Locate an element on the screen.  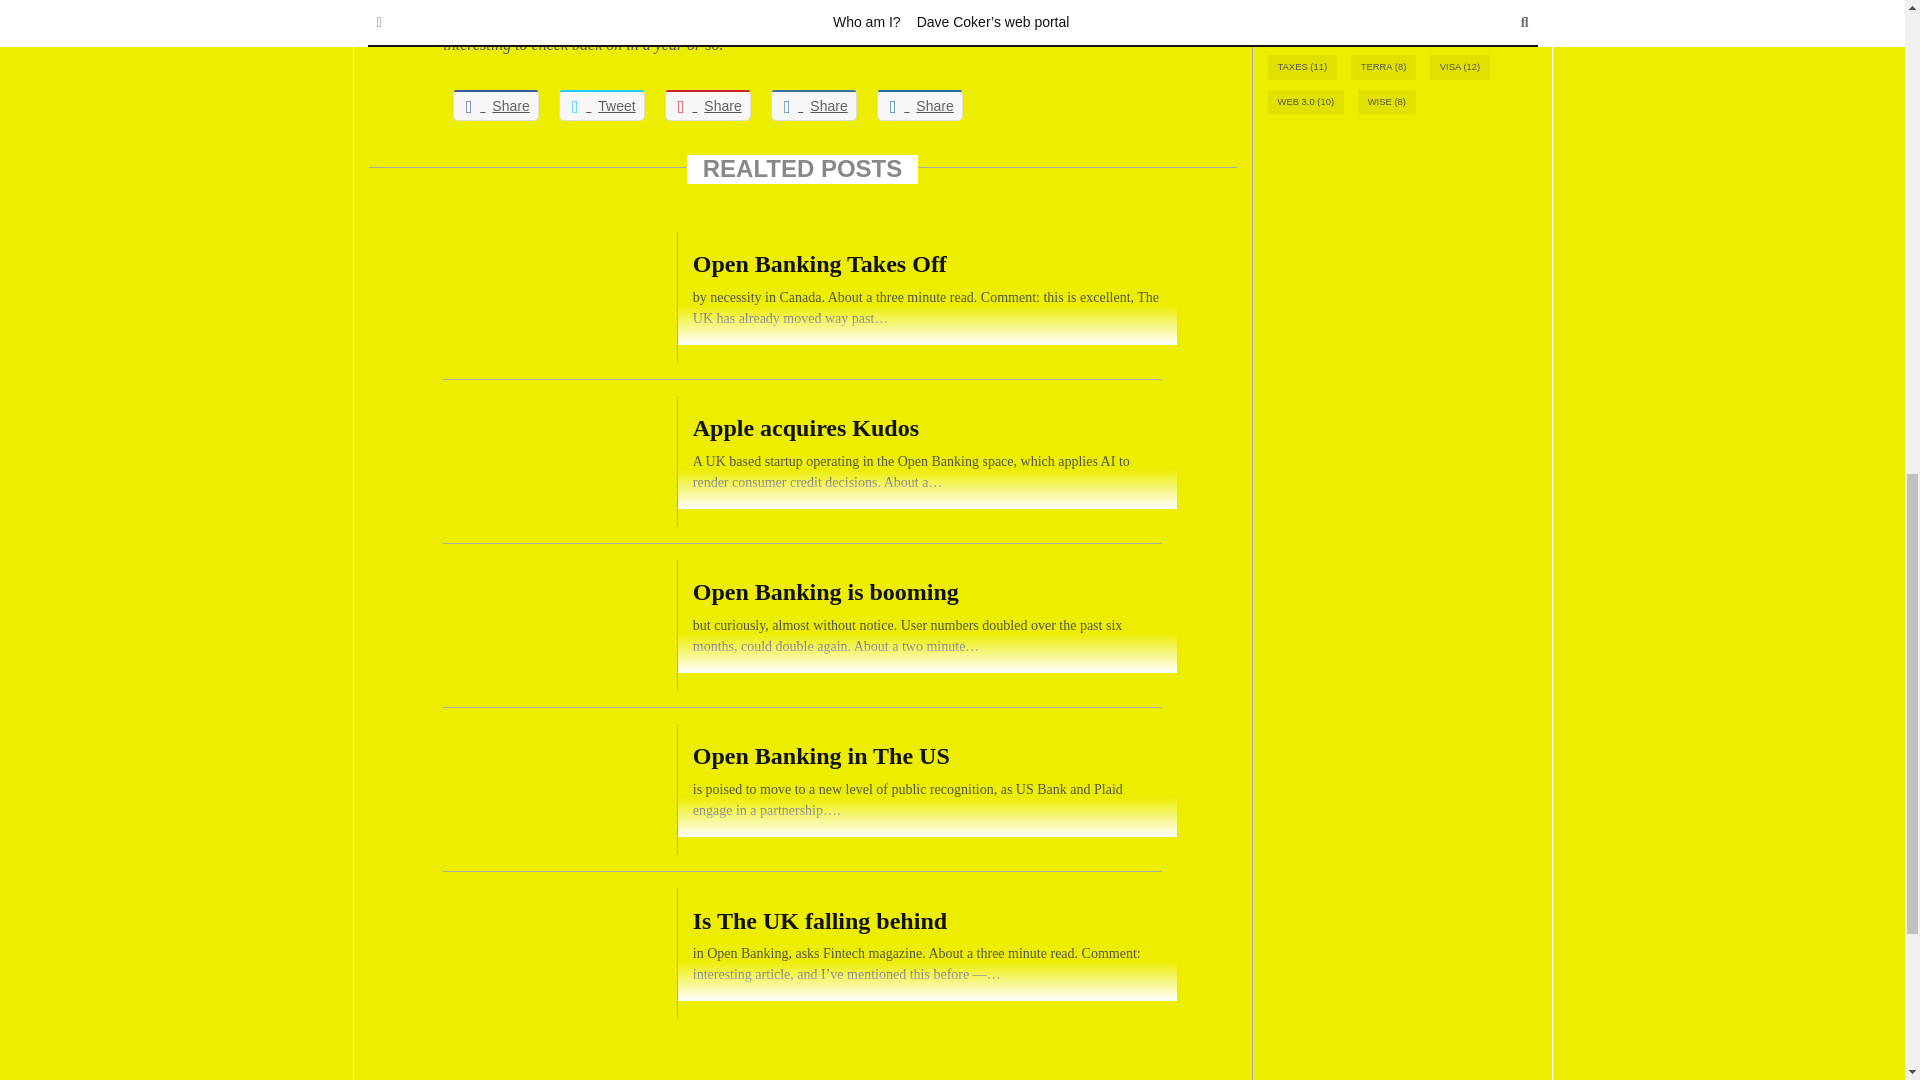
Share is located at coordinates (707, 104).